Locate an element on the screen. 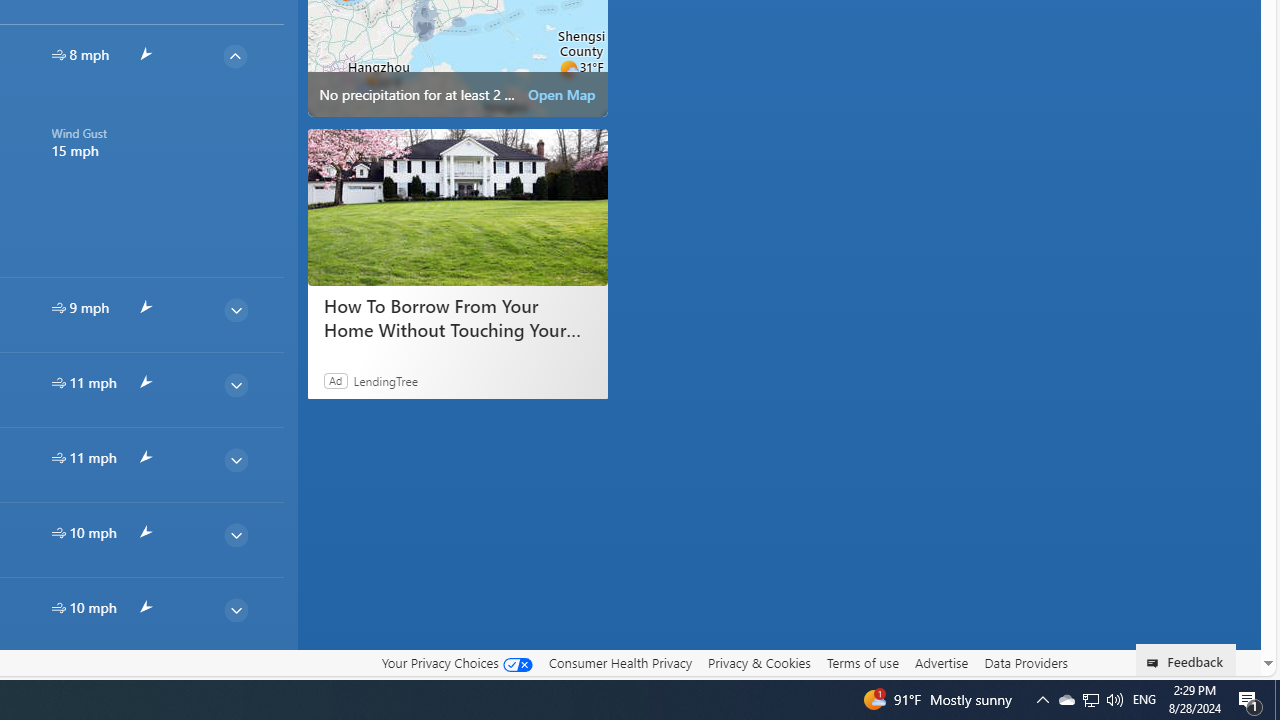 This screenshot has height=720, width=1280. How To Borrow From Your Home Without Touching Your Mortgage is located at coordinates (458, 206).